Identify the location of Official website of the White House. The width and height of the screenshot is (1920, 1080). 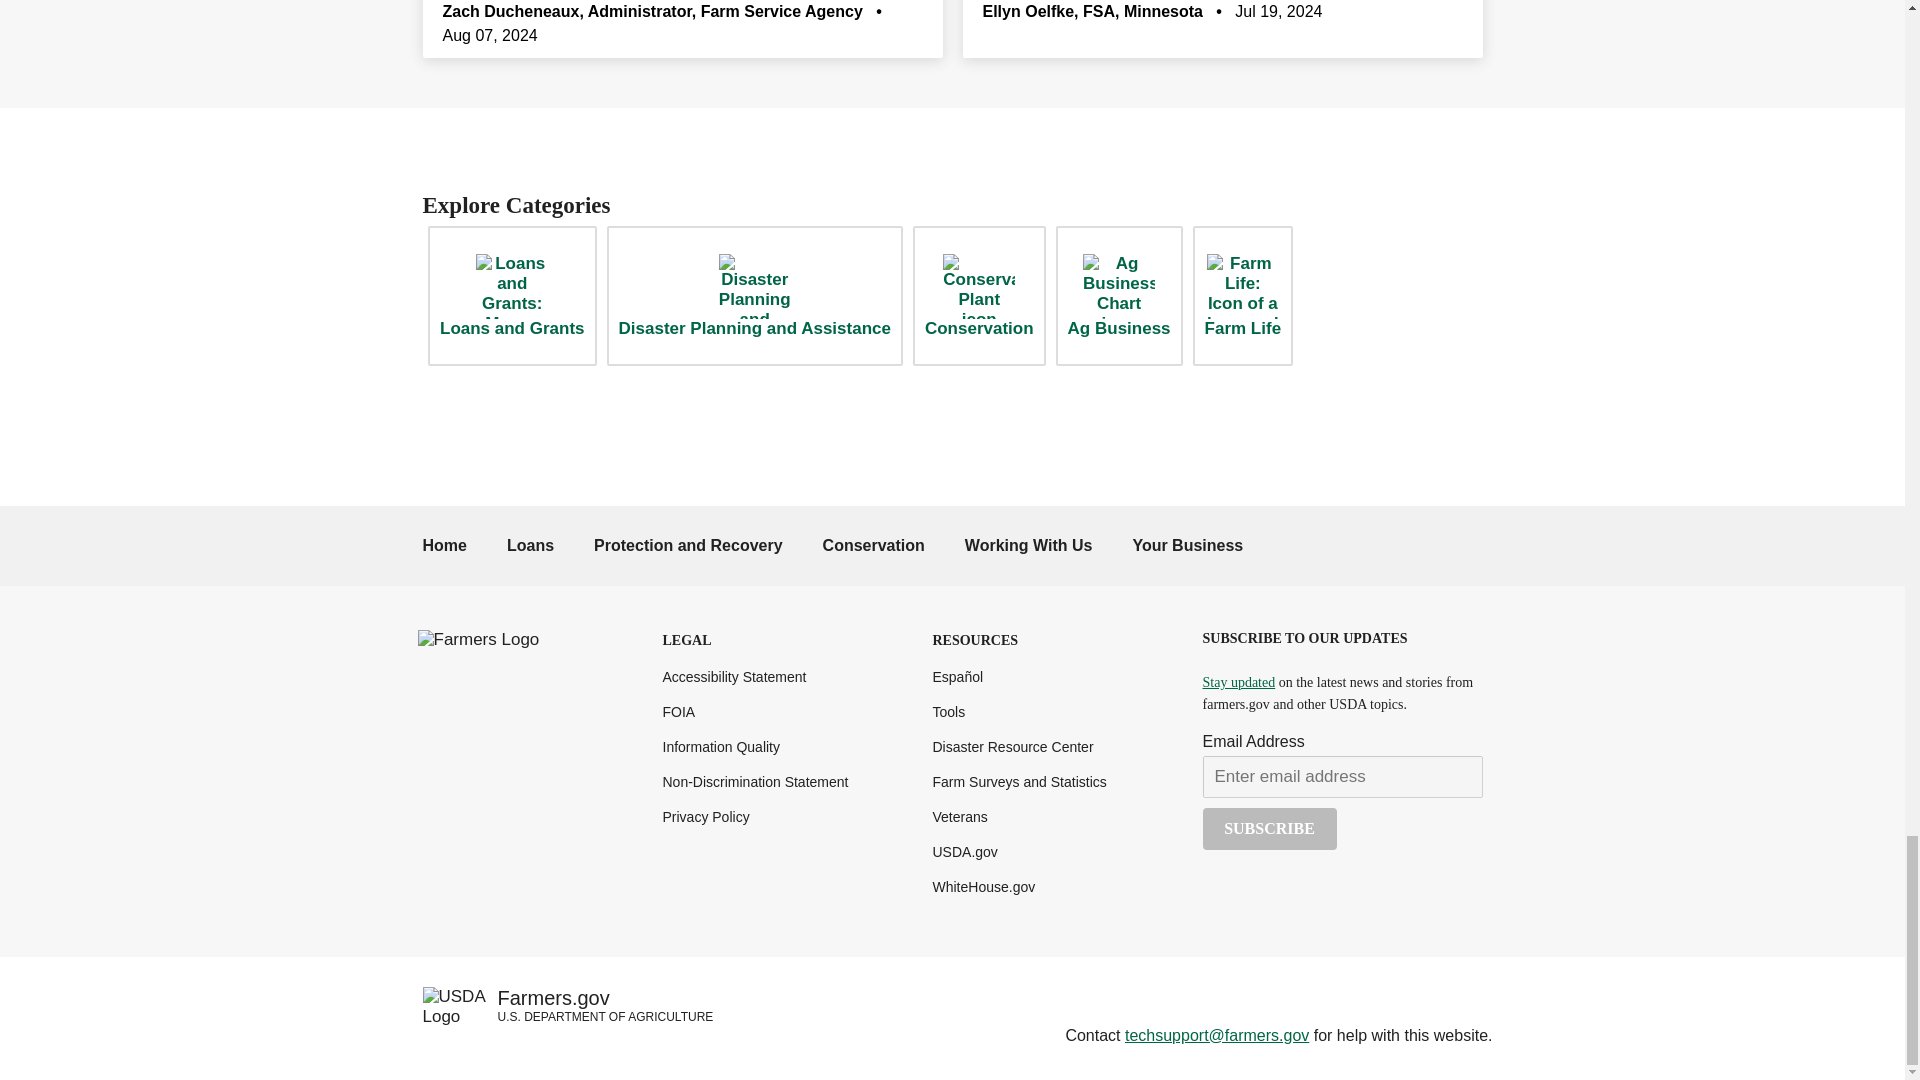
(982, 887).